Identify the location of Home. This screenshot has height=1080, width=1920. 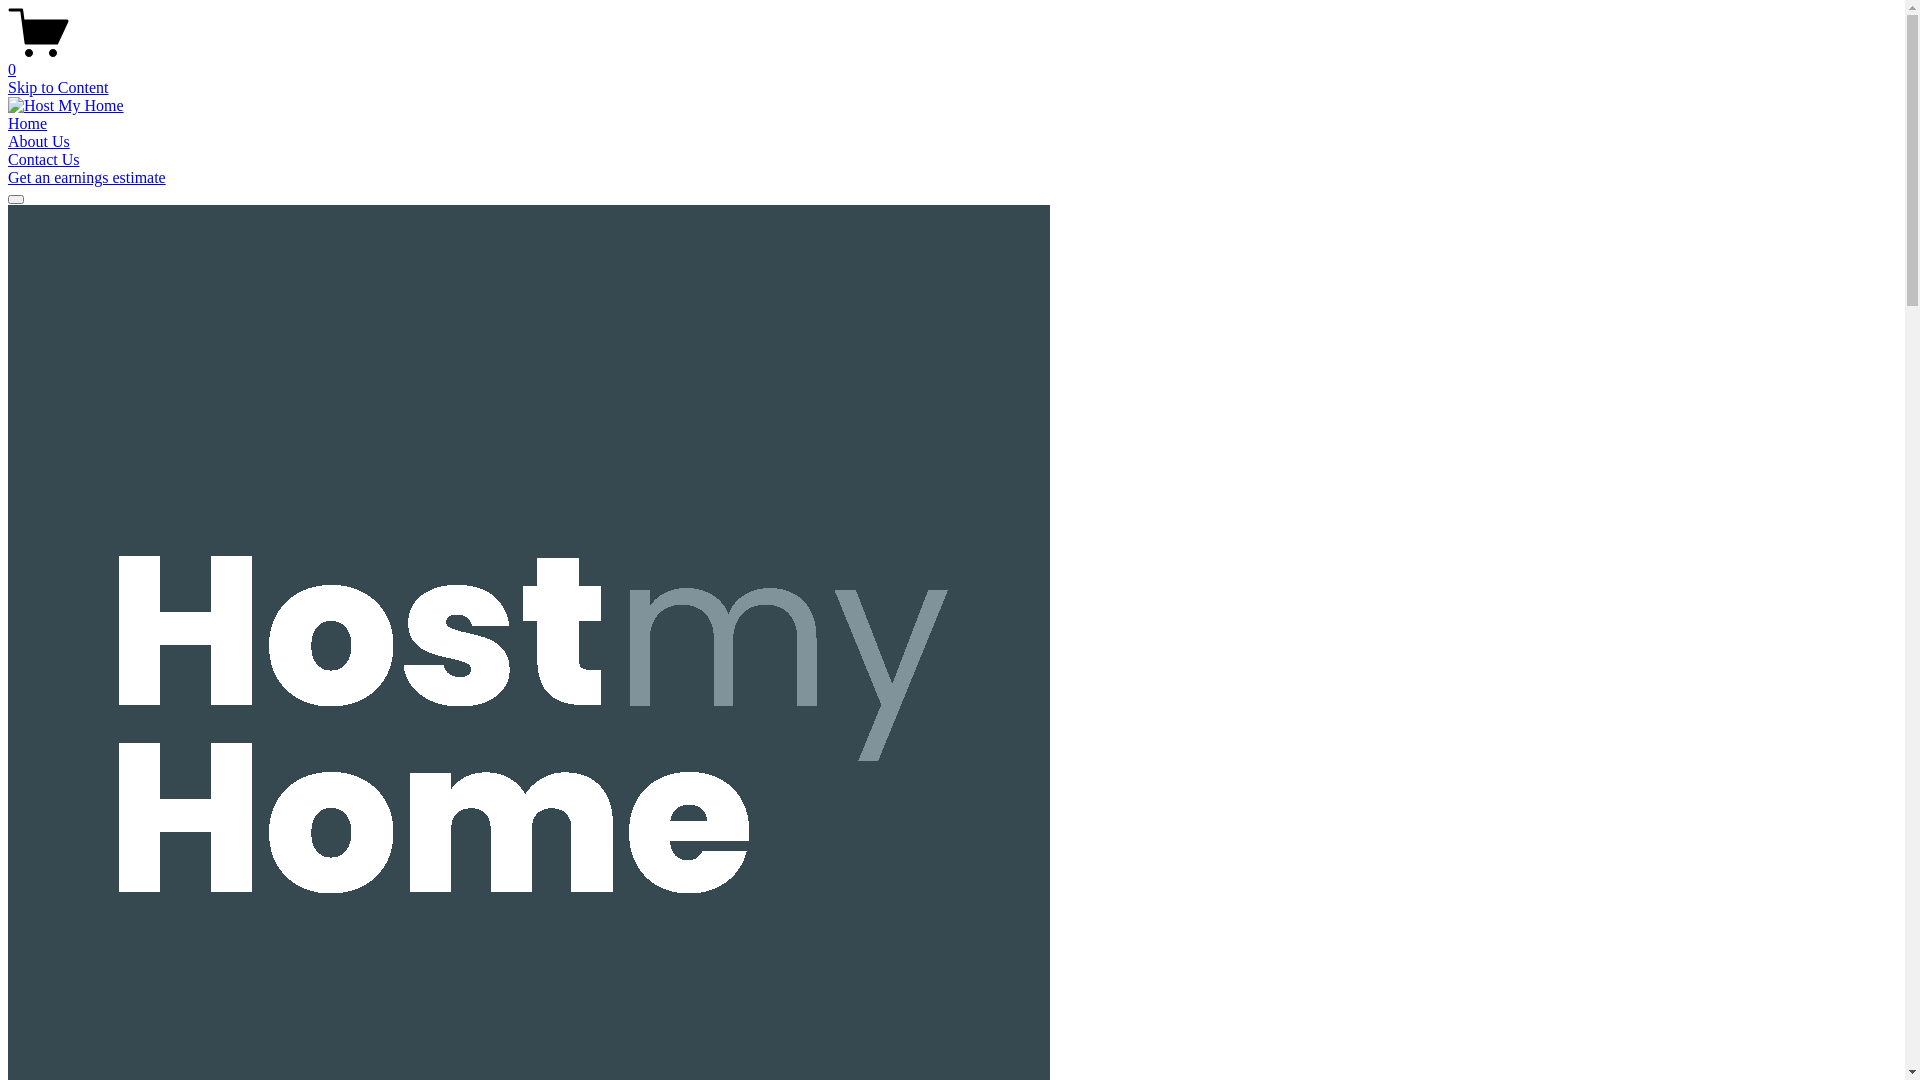
(28, 124).